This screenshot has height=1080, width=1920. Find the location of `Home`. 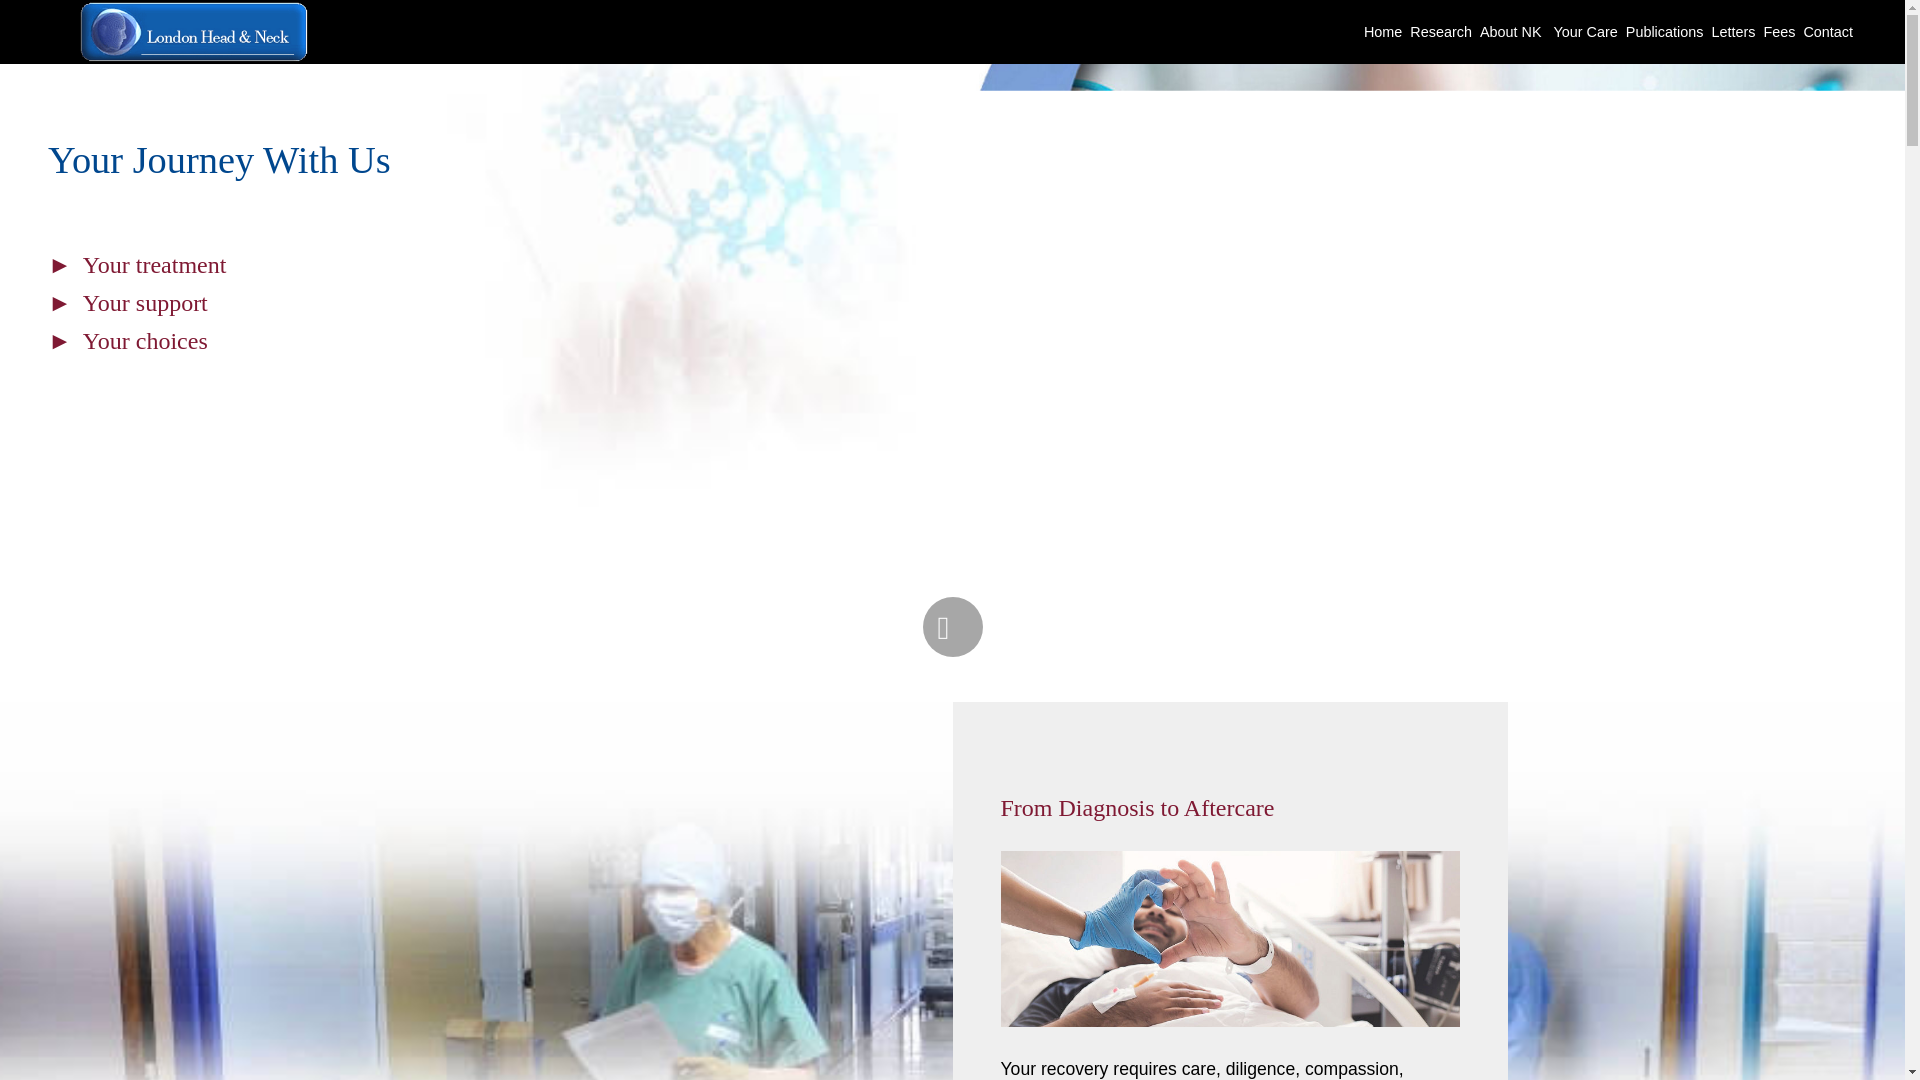

Home is located at coordinates (1382, 32).